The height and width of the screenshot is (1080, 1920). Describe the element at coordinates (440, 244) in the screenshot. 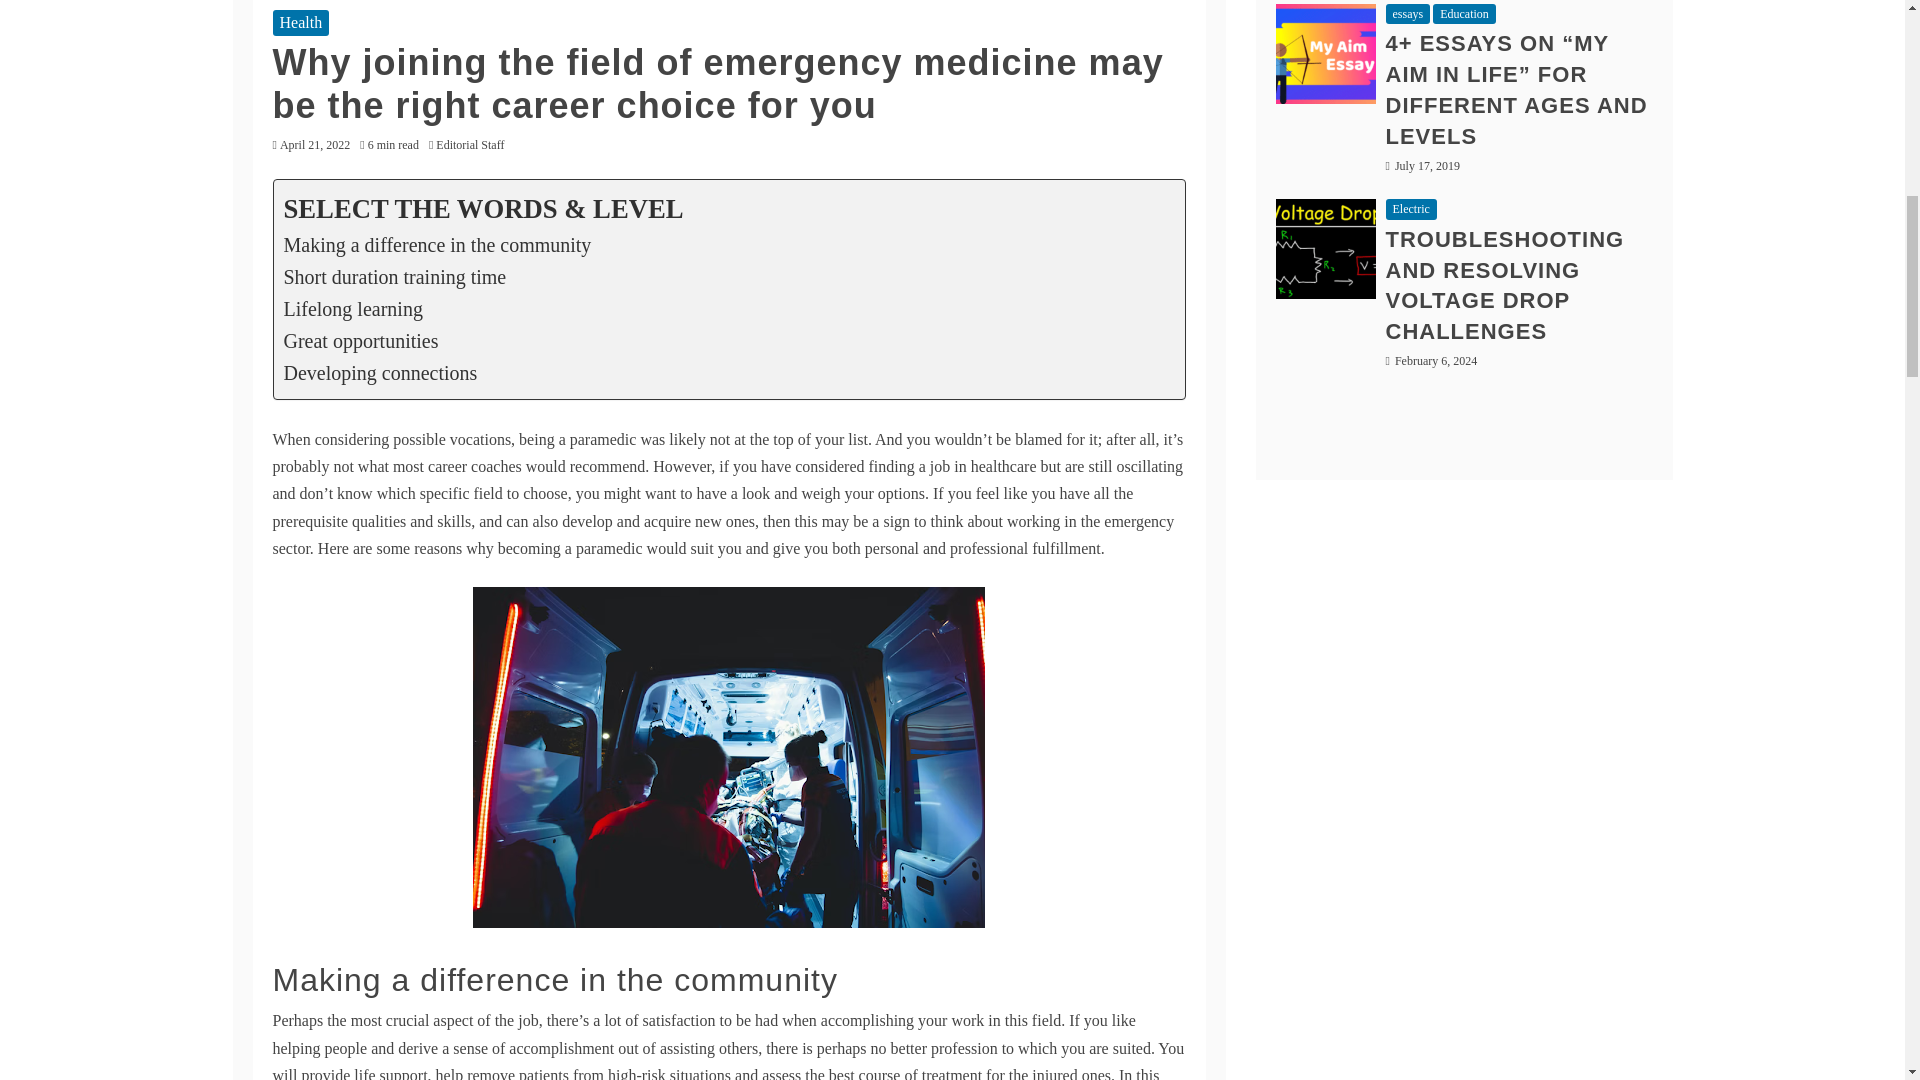

I see `Making a difference in the community ` at that location.